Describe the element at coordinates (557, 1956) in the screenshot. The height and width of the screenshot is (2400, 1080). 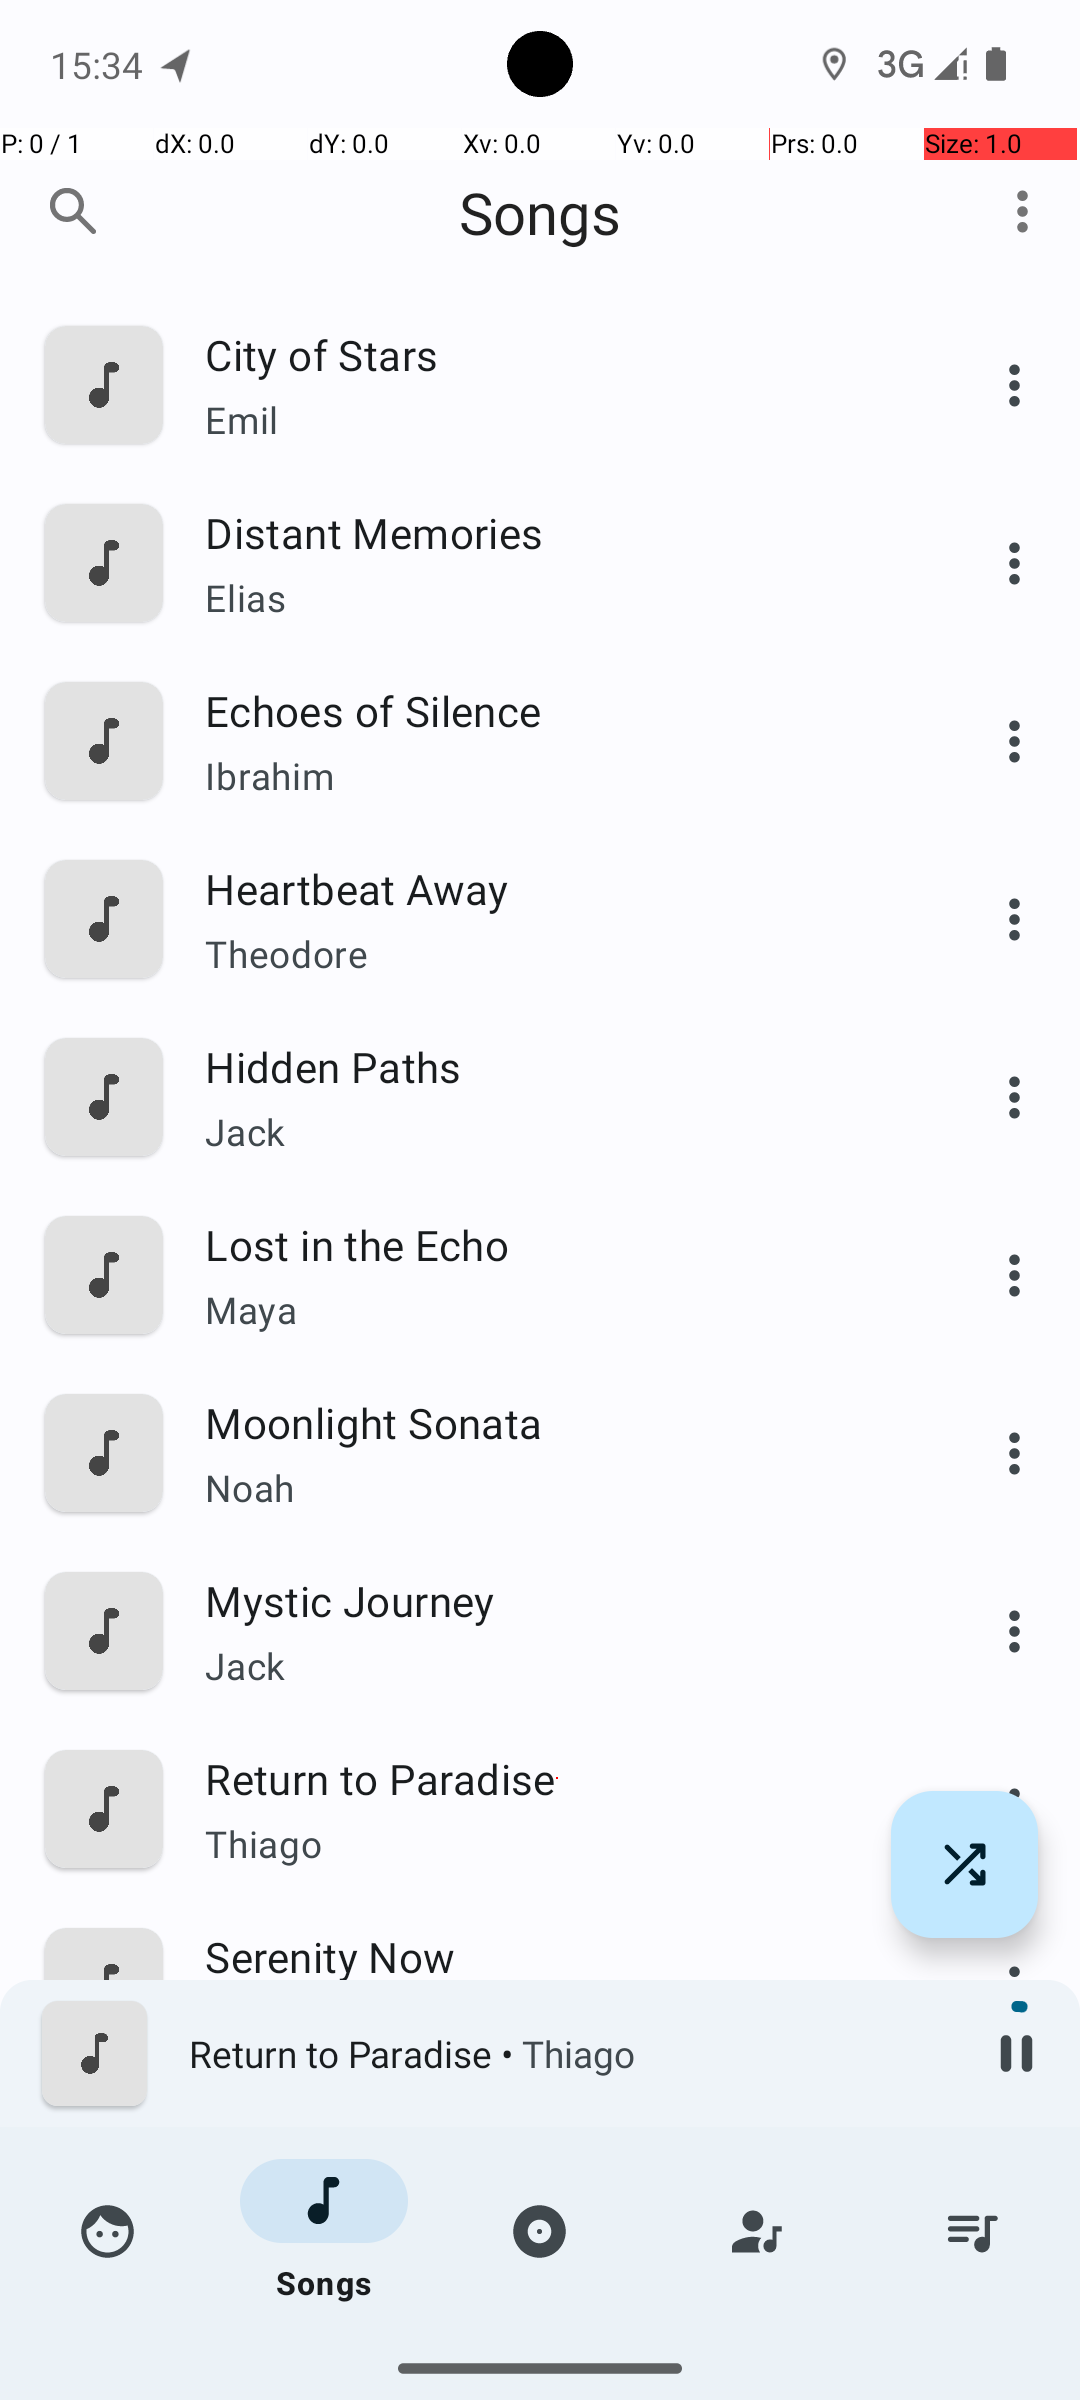
I see `Serenity Now` at that location.